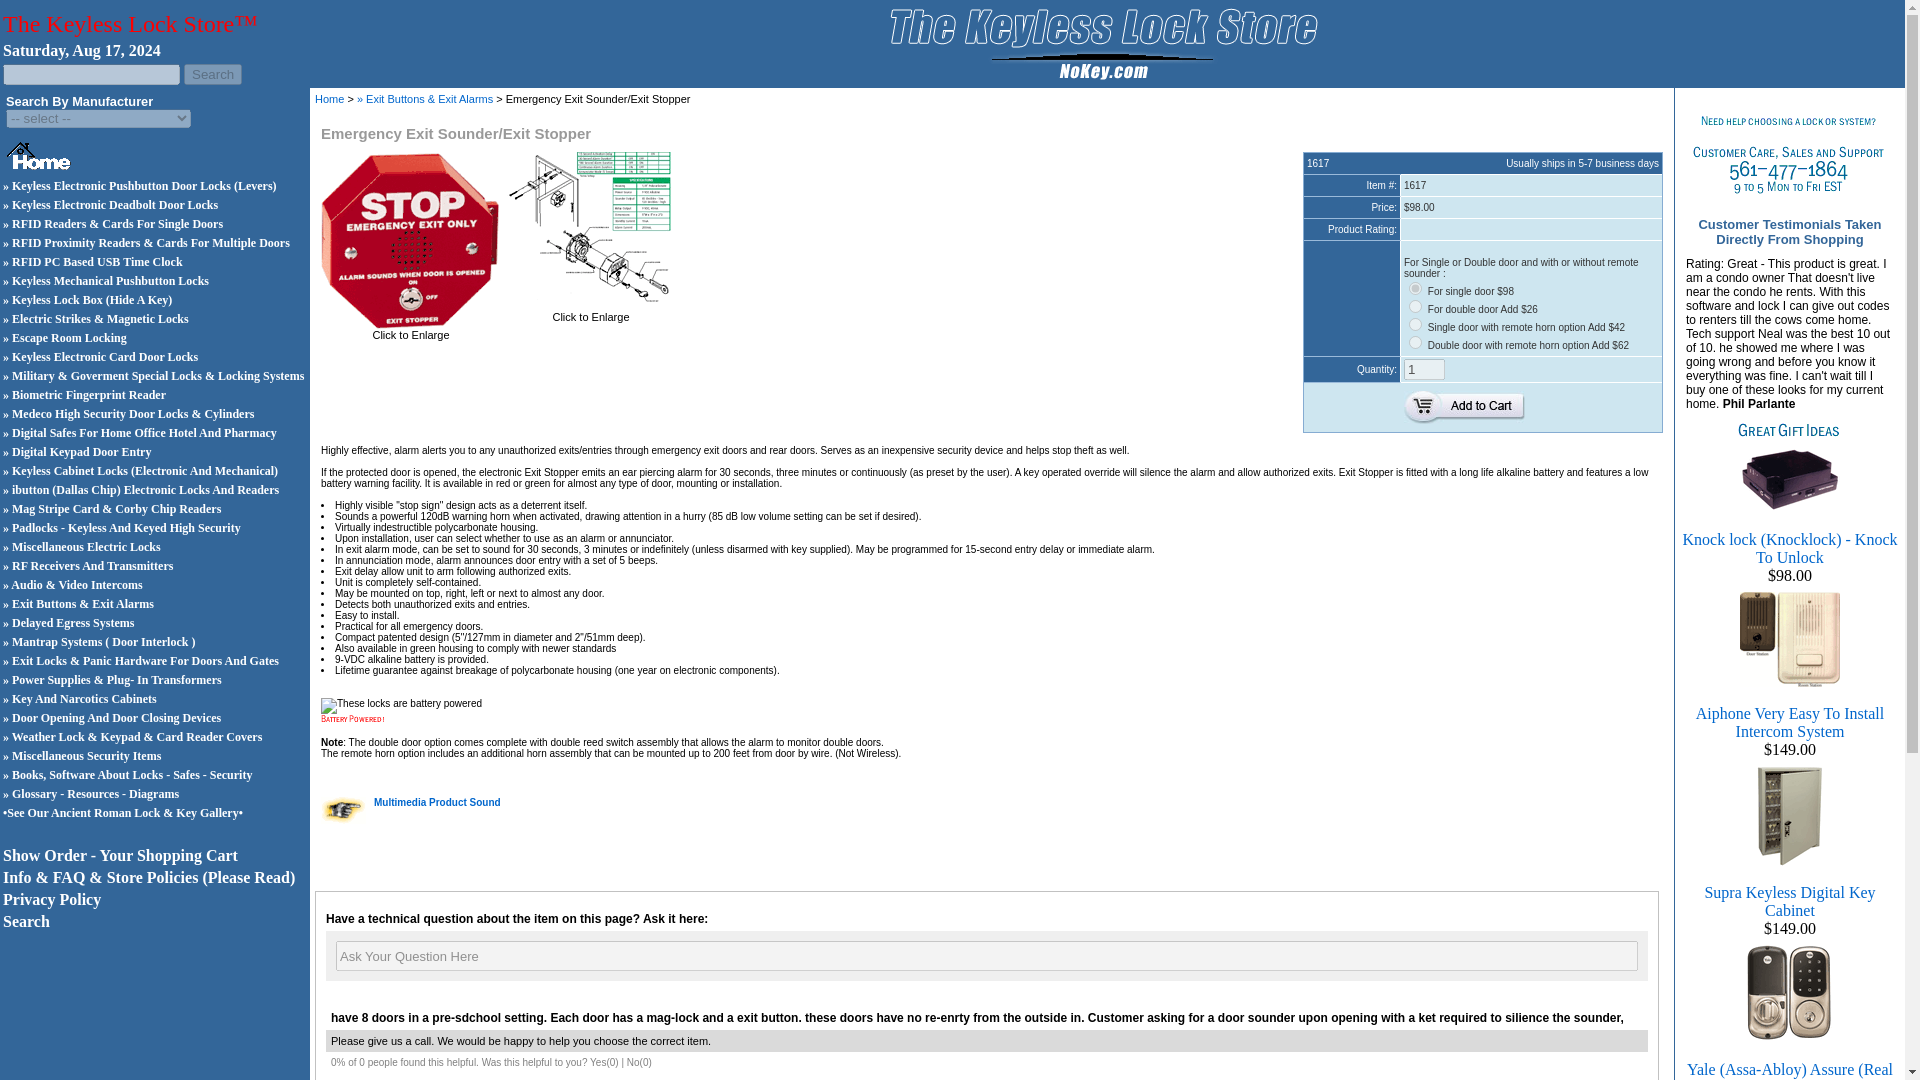  I want to click on Search, so click(212, 74).